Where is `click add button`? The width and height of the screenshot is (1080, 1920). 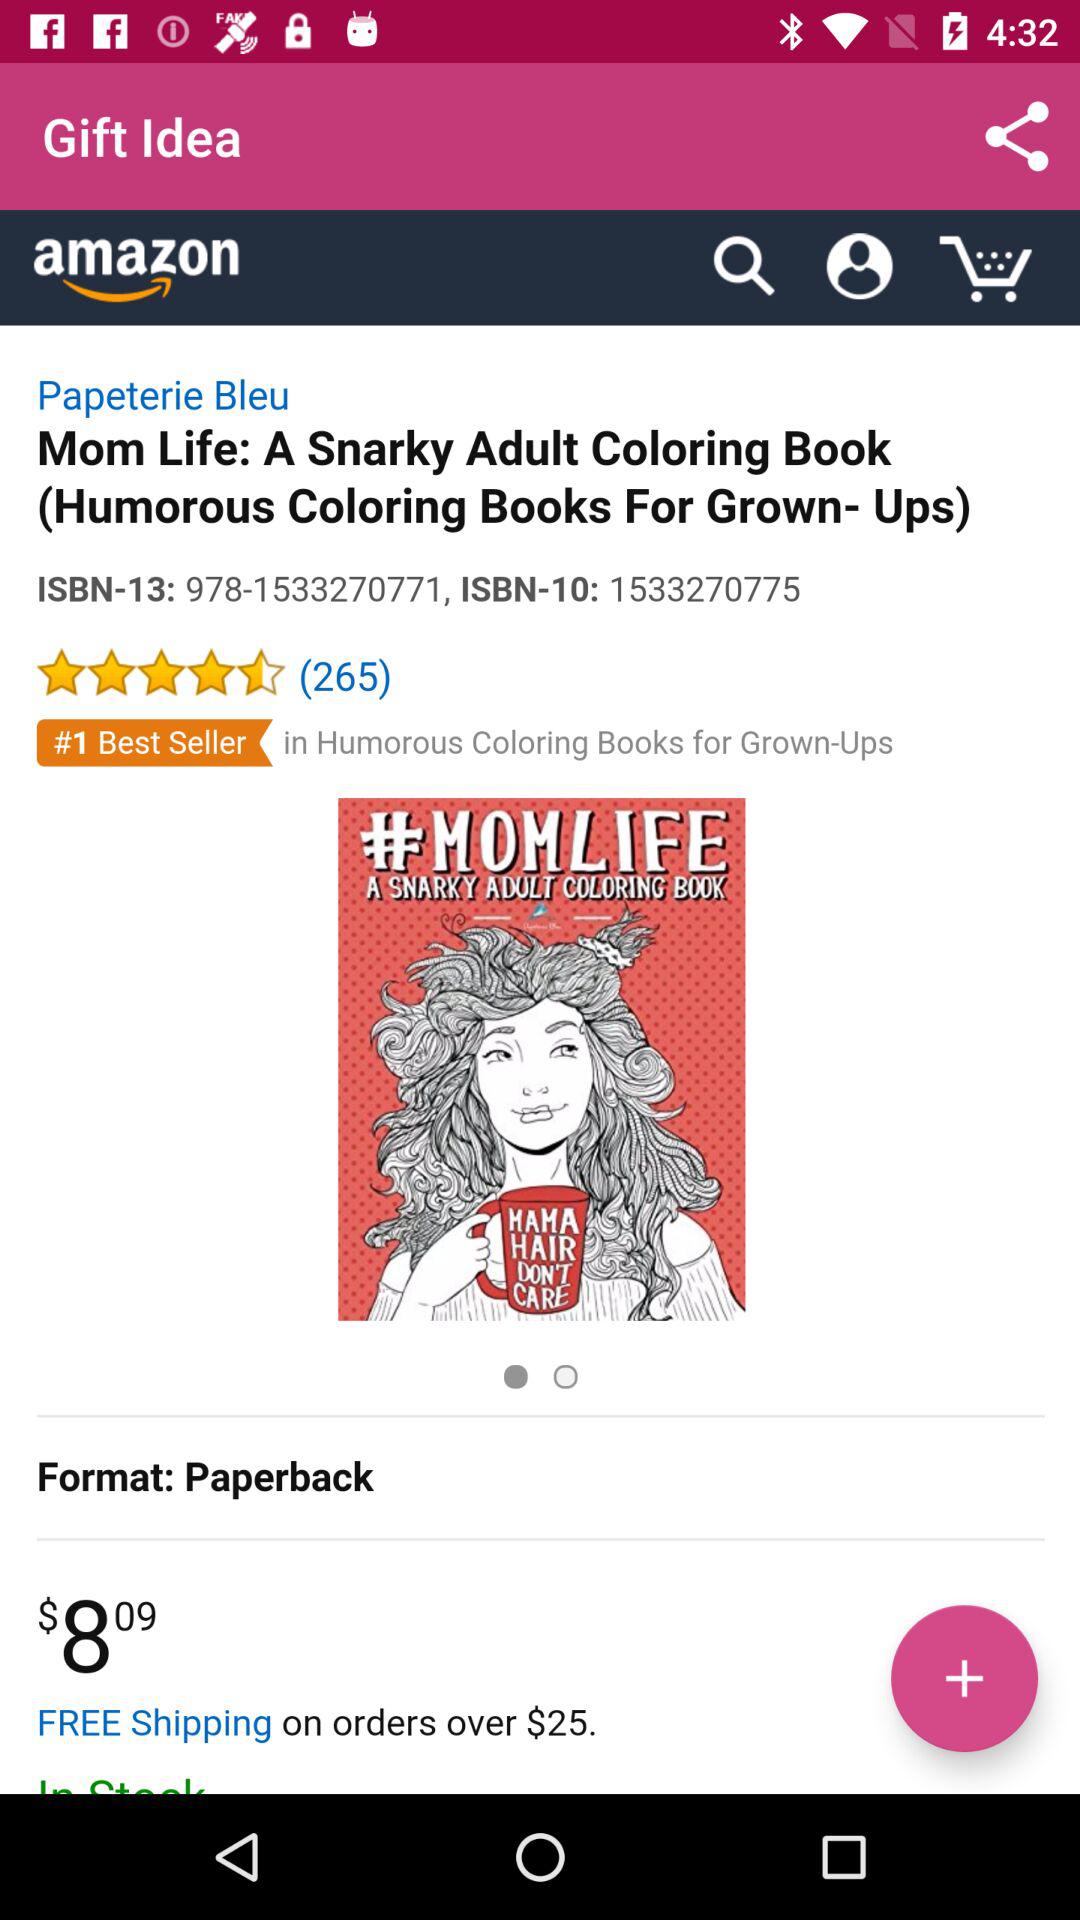
click add button is located at coordinates (964, 1678).